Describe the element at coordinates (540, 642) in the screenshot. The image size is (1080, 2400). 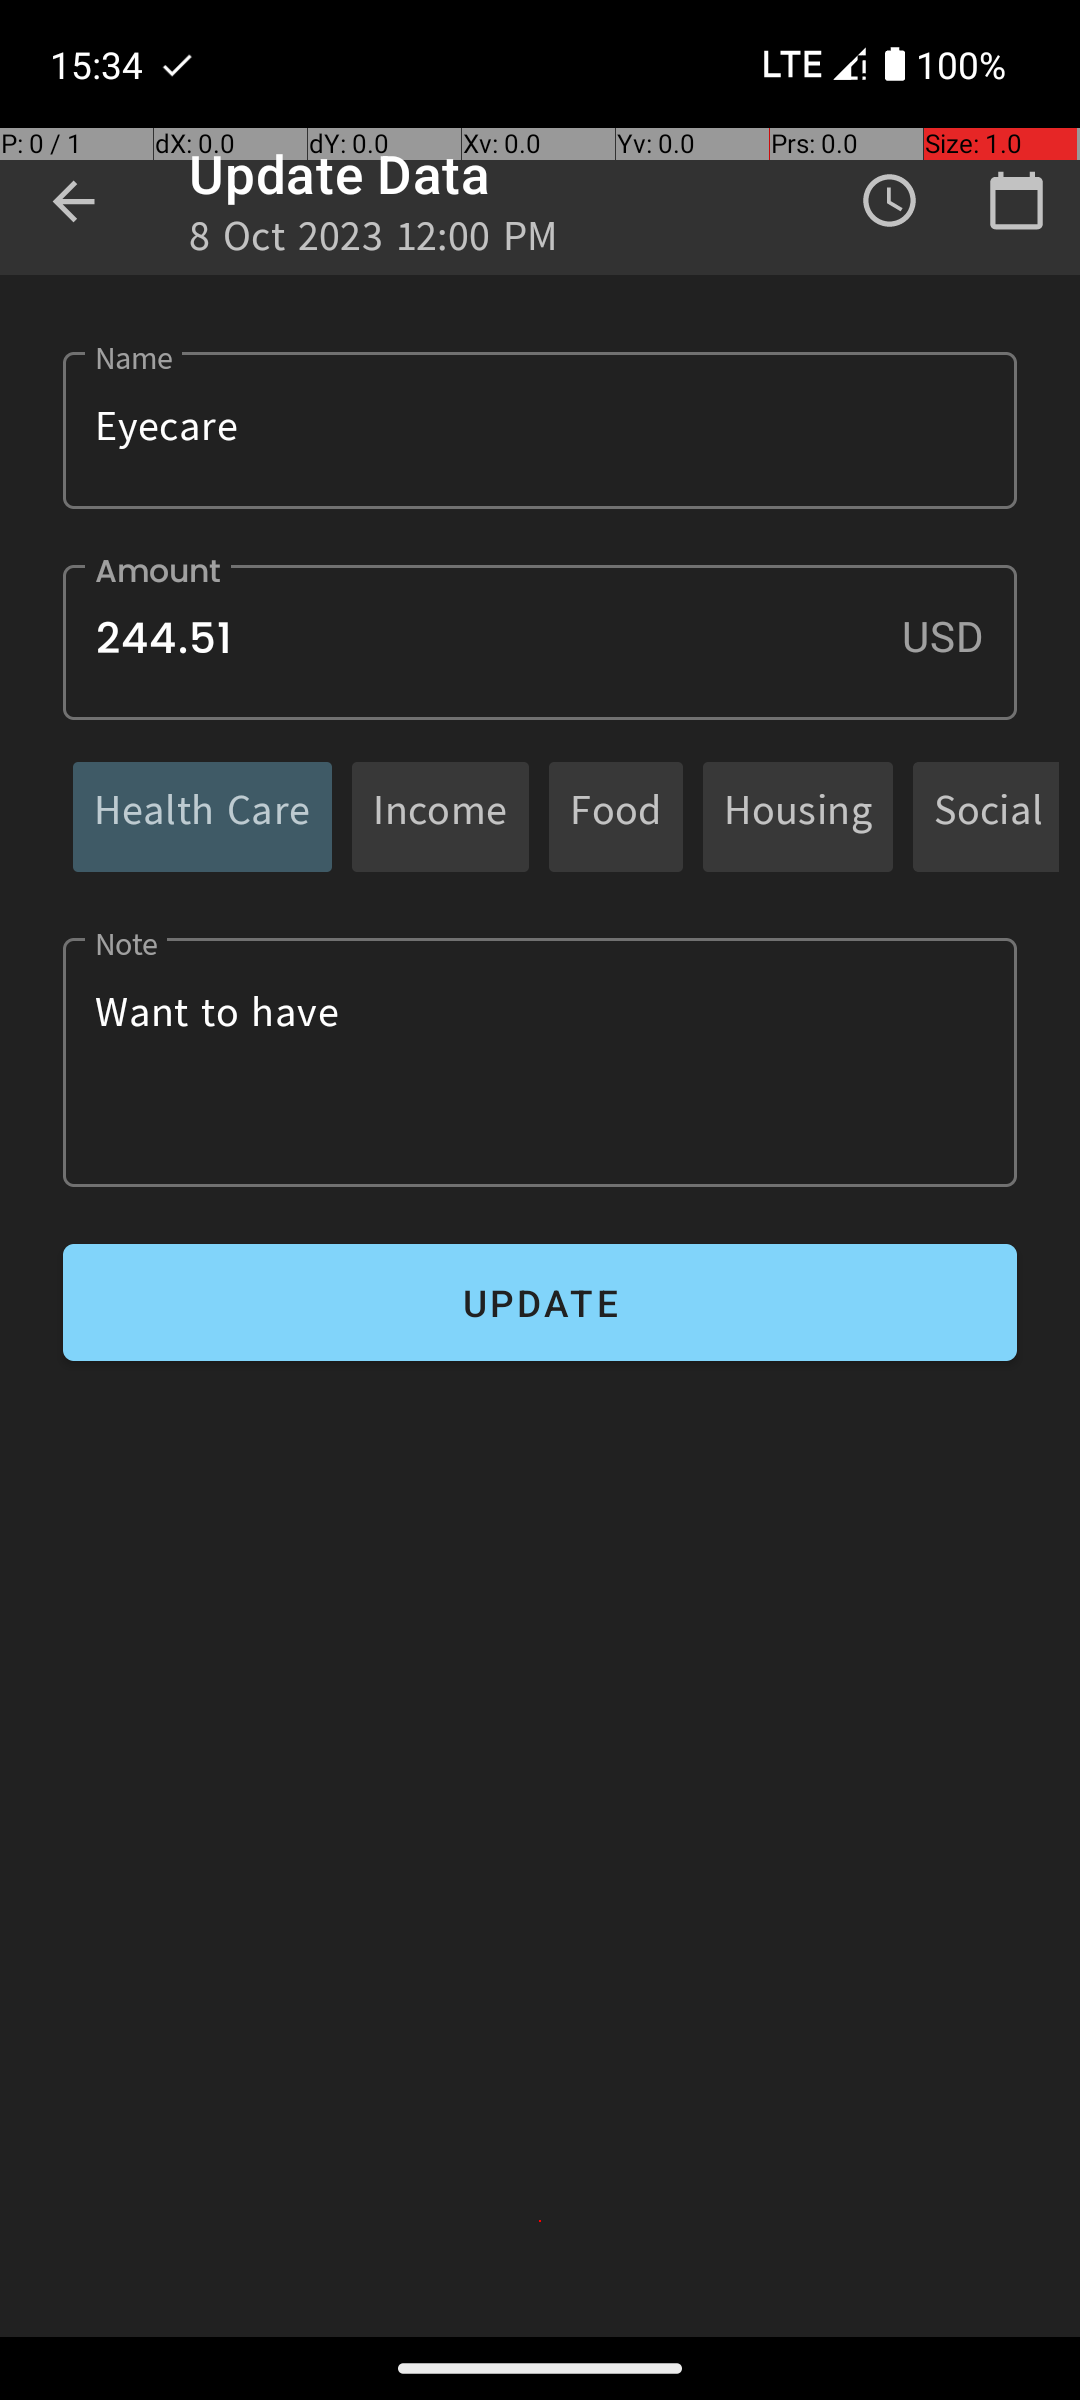
I see `244.51` at that location.